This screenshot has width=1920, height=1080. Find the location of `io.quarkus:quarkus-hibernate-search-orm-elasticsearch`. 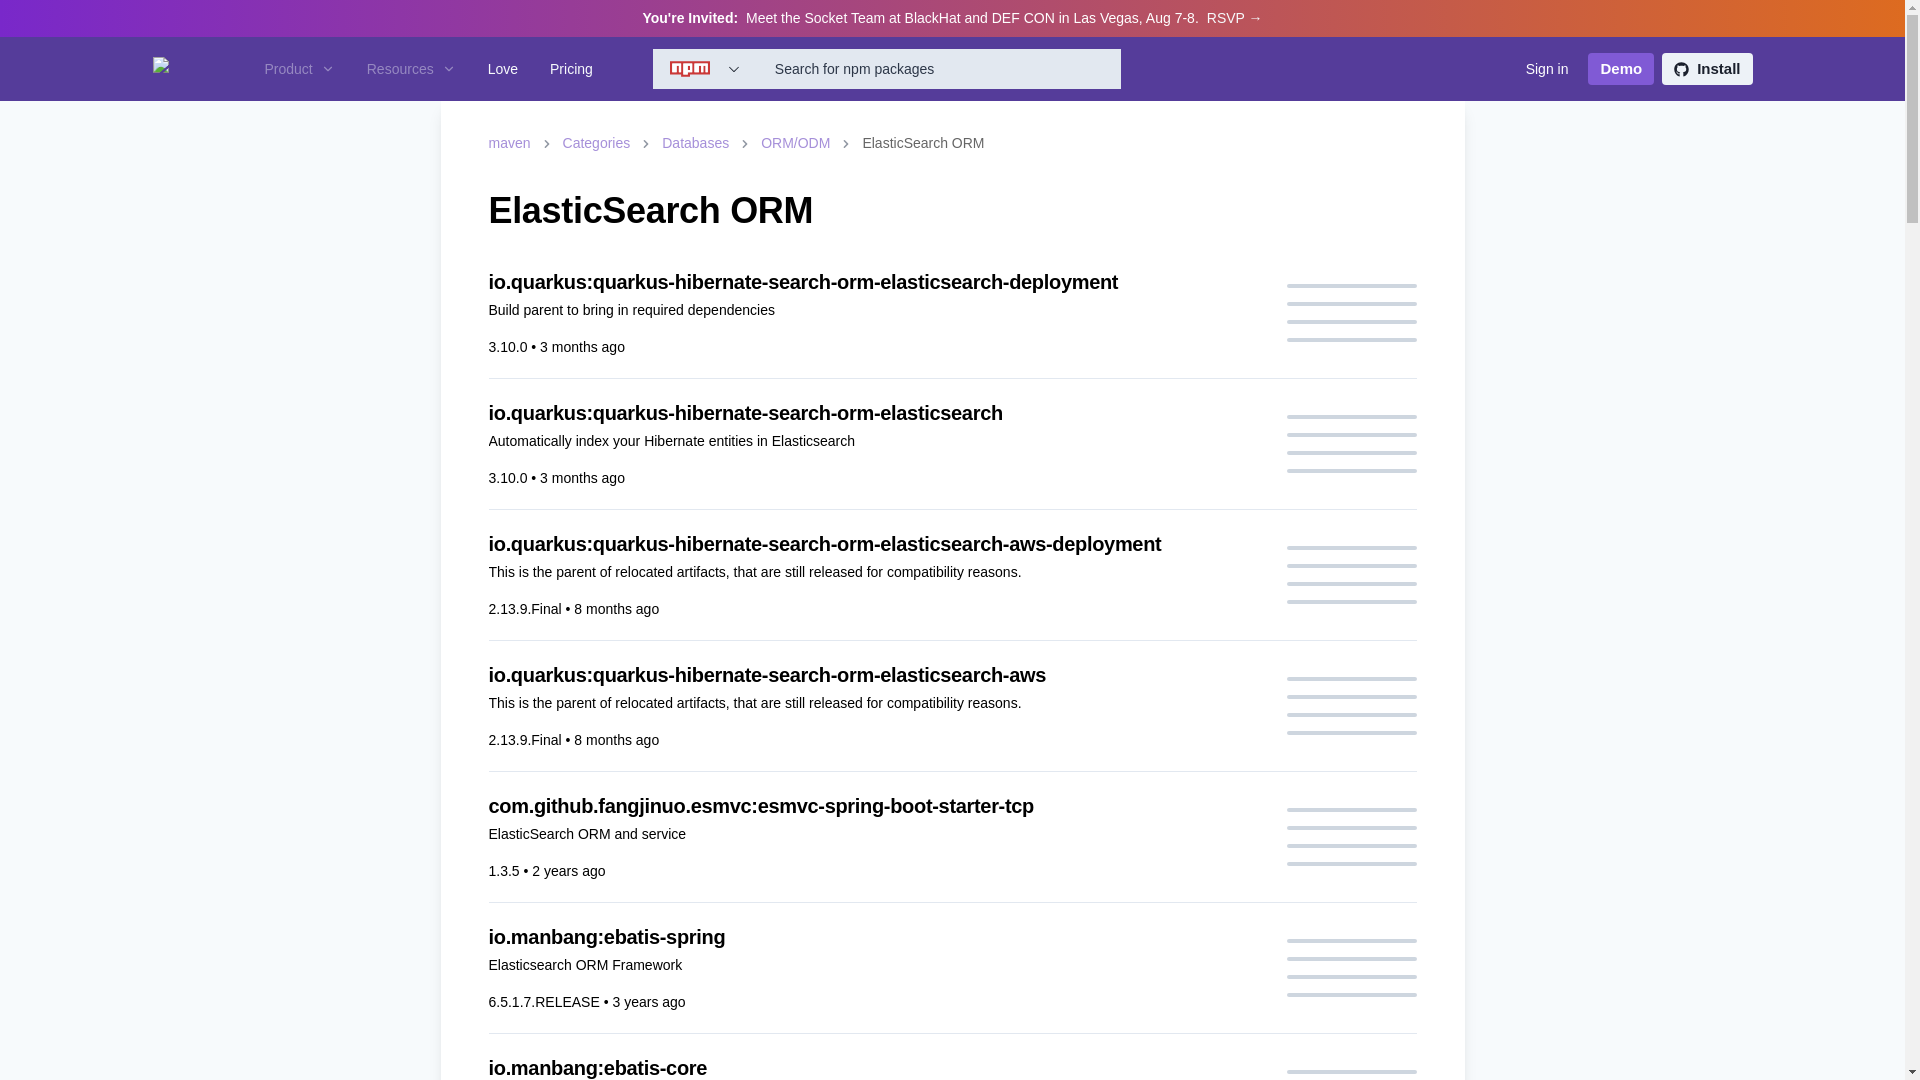

io.quarkus:quarkus-hibernate-search-orm-elasticsearch is located at coordinates (874, 412).